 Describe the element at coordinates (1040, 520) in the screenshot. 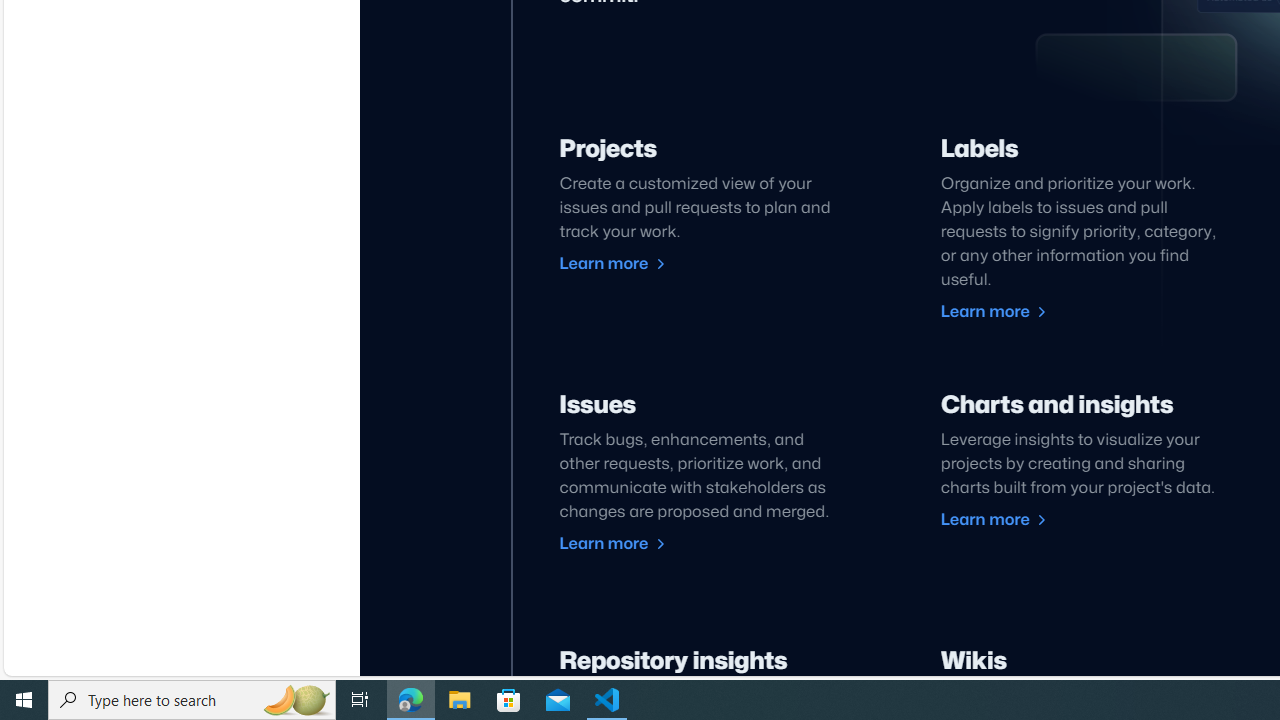

I see `Class: octicon arrow-symbol-mktg` at that location.